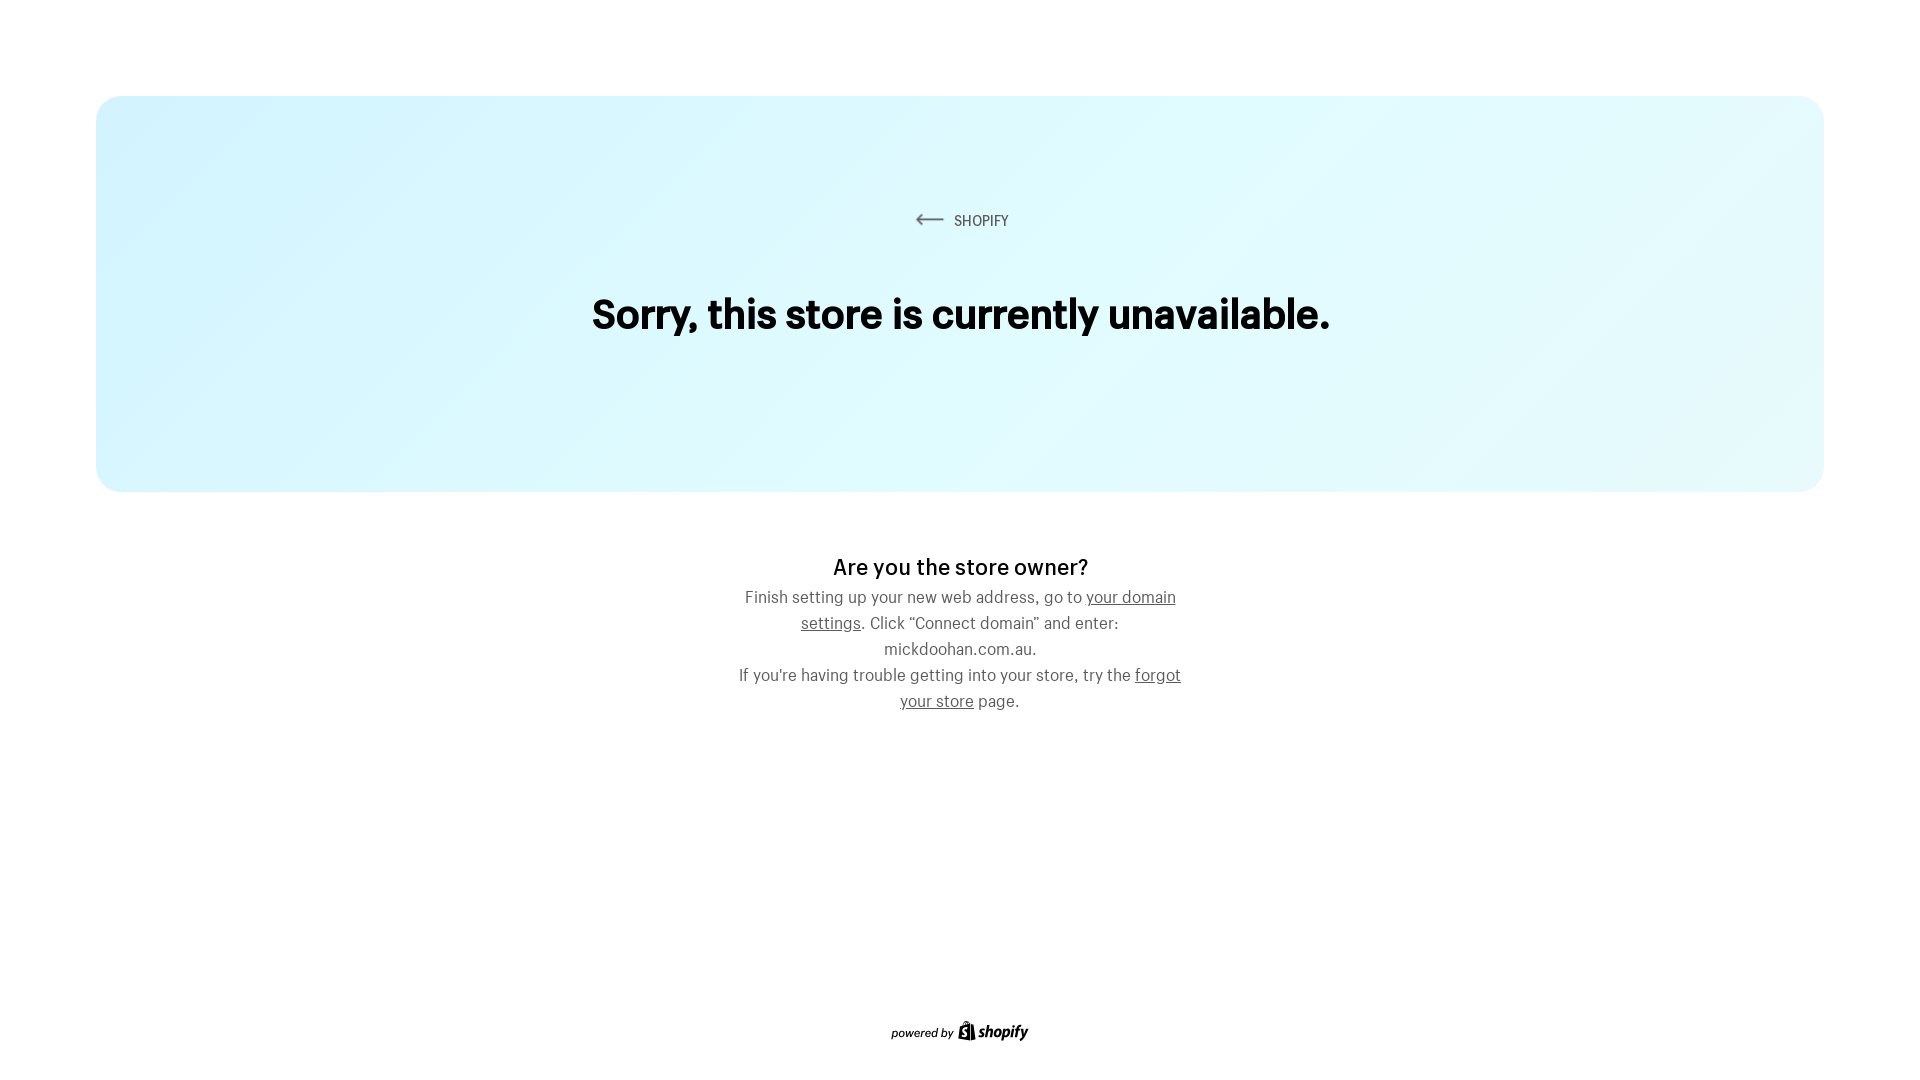  I want to click on your domain settings, so click(988, 607).